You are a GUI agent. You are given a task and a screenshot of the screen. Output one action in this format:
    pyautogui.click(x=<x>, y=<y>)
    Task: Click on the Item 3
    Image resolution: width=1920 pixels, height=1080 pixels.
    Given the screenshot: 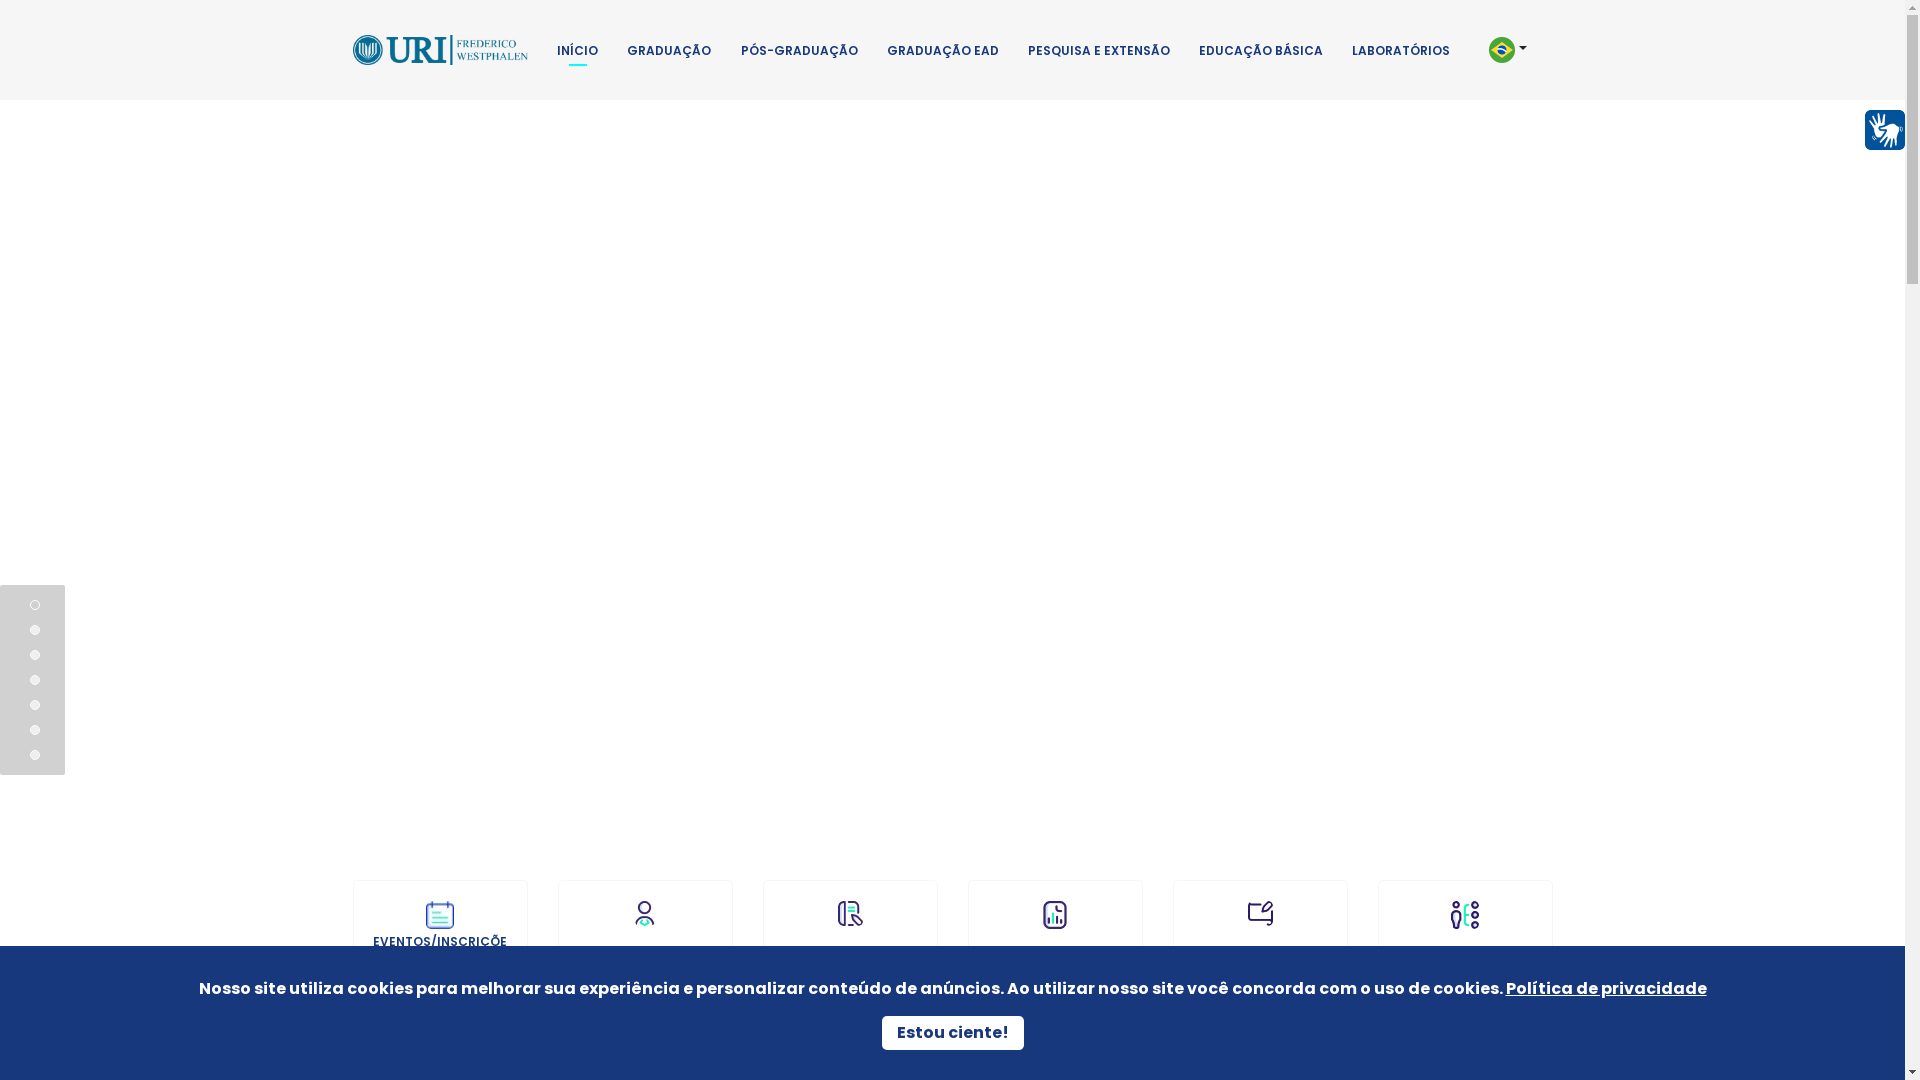 What is the action you would take?
    pyautogui.click(x=35, y=680)
    